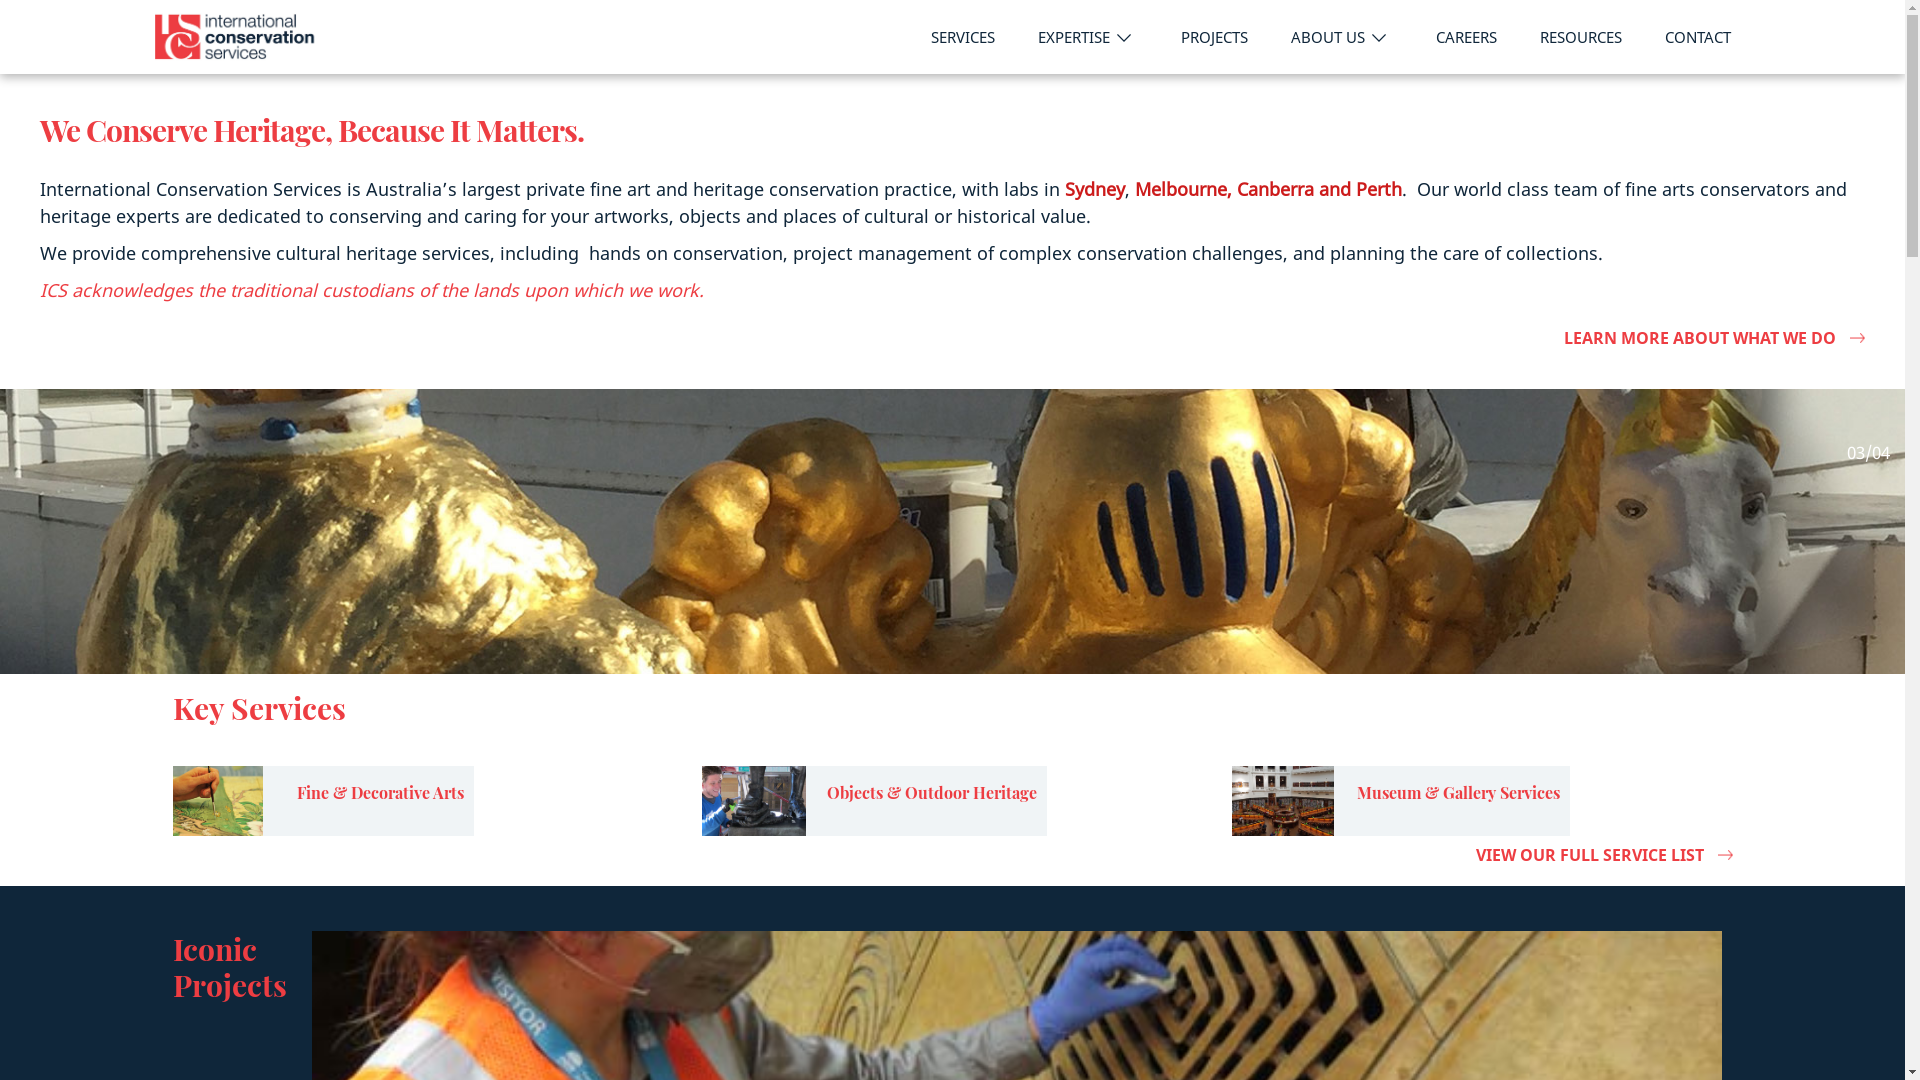 Image resolution: width=1920 pixels, height=1080 pixels. I want to click on LEARN MORE ABOUT WHAT WE DO, so click(952, 338).